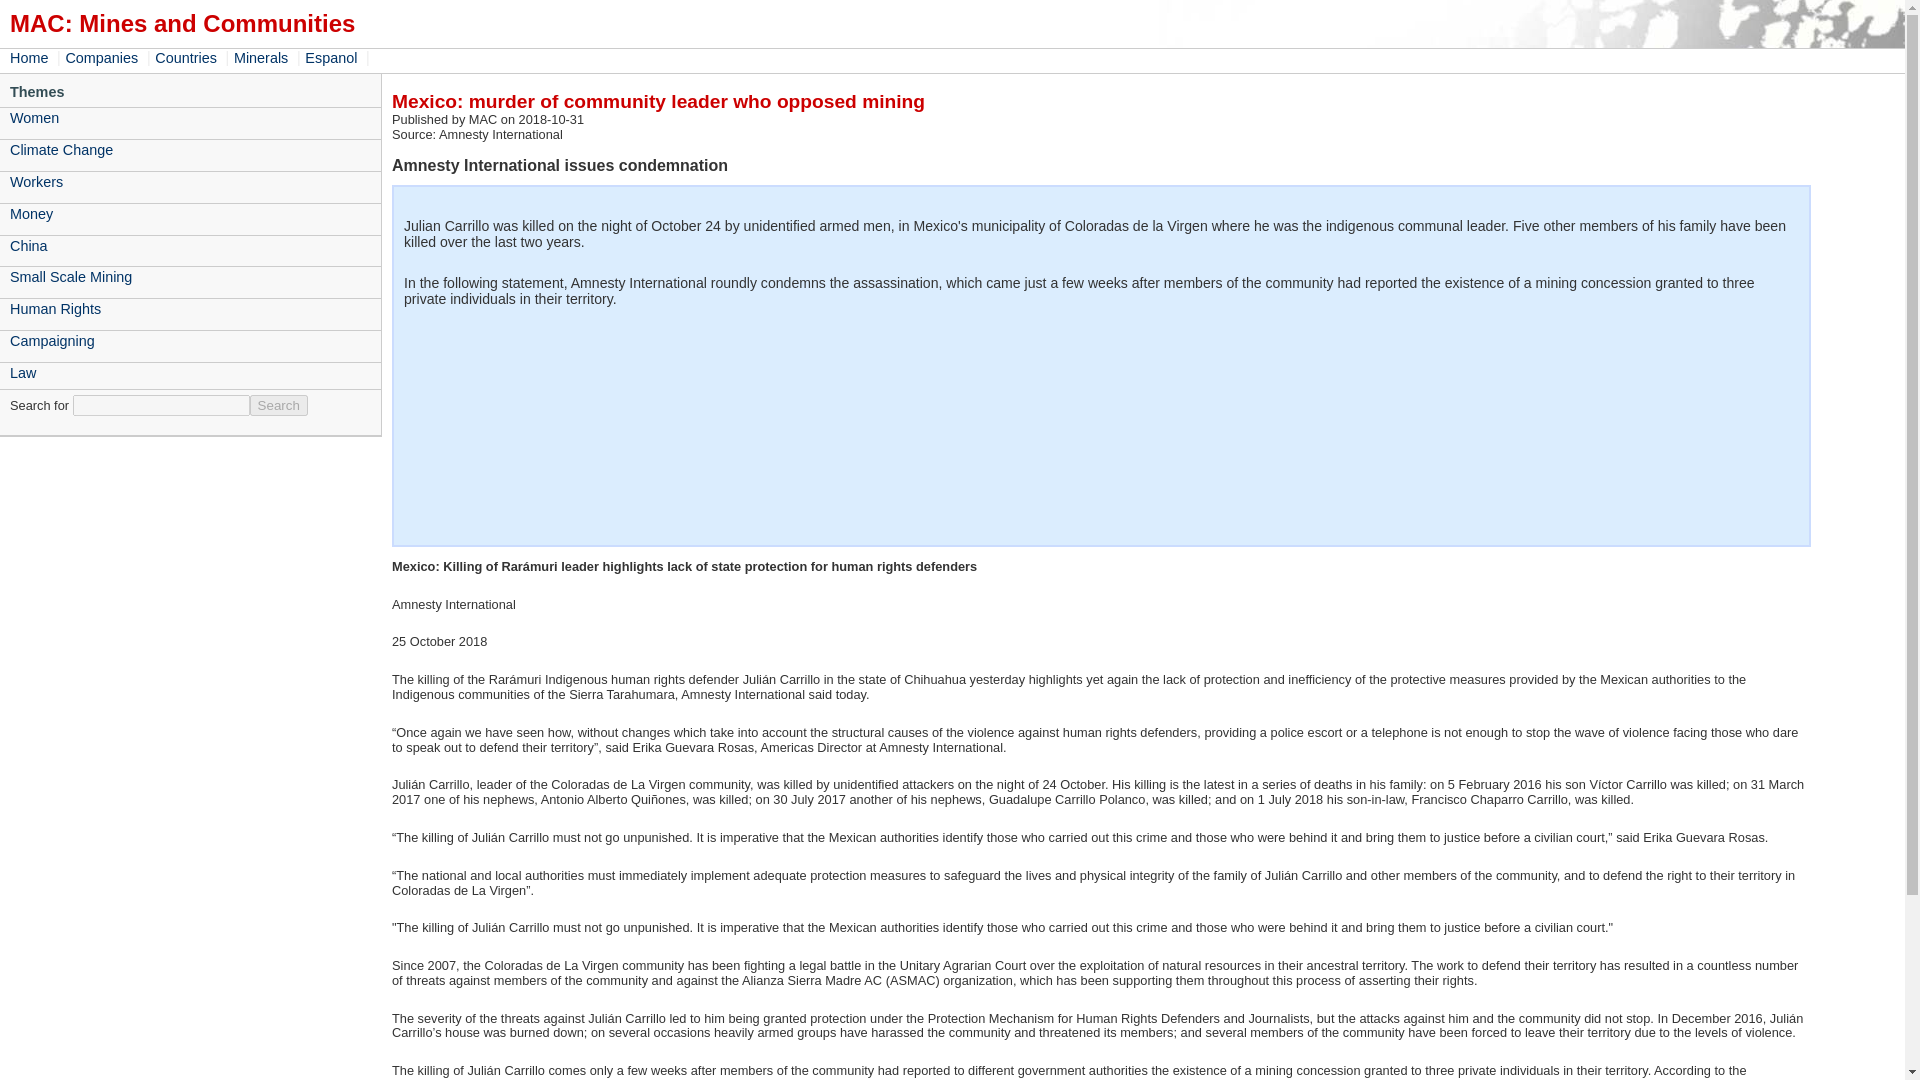  I want to click on Companies, so click(104, 57).